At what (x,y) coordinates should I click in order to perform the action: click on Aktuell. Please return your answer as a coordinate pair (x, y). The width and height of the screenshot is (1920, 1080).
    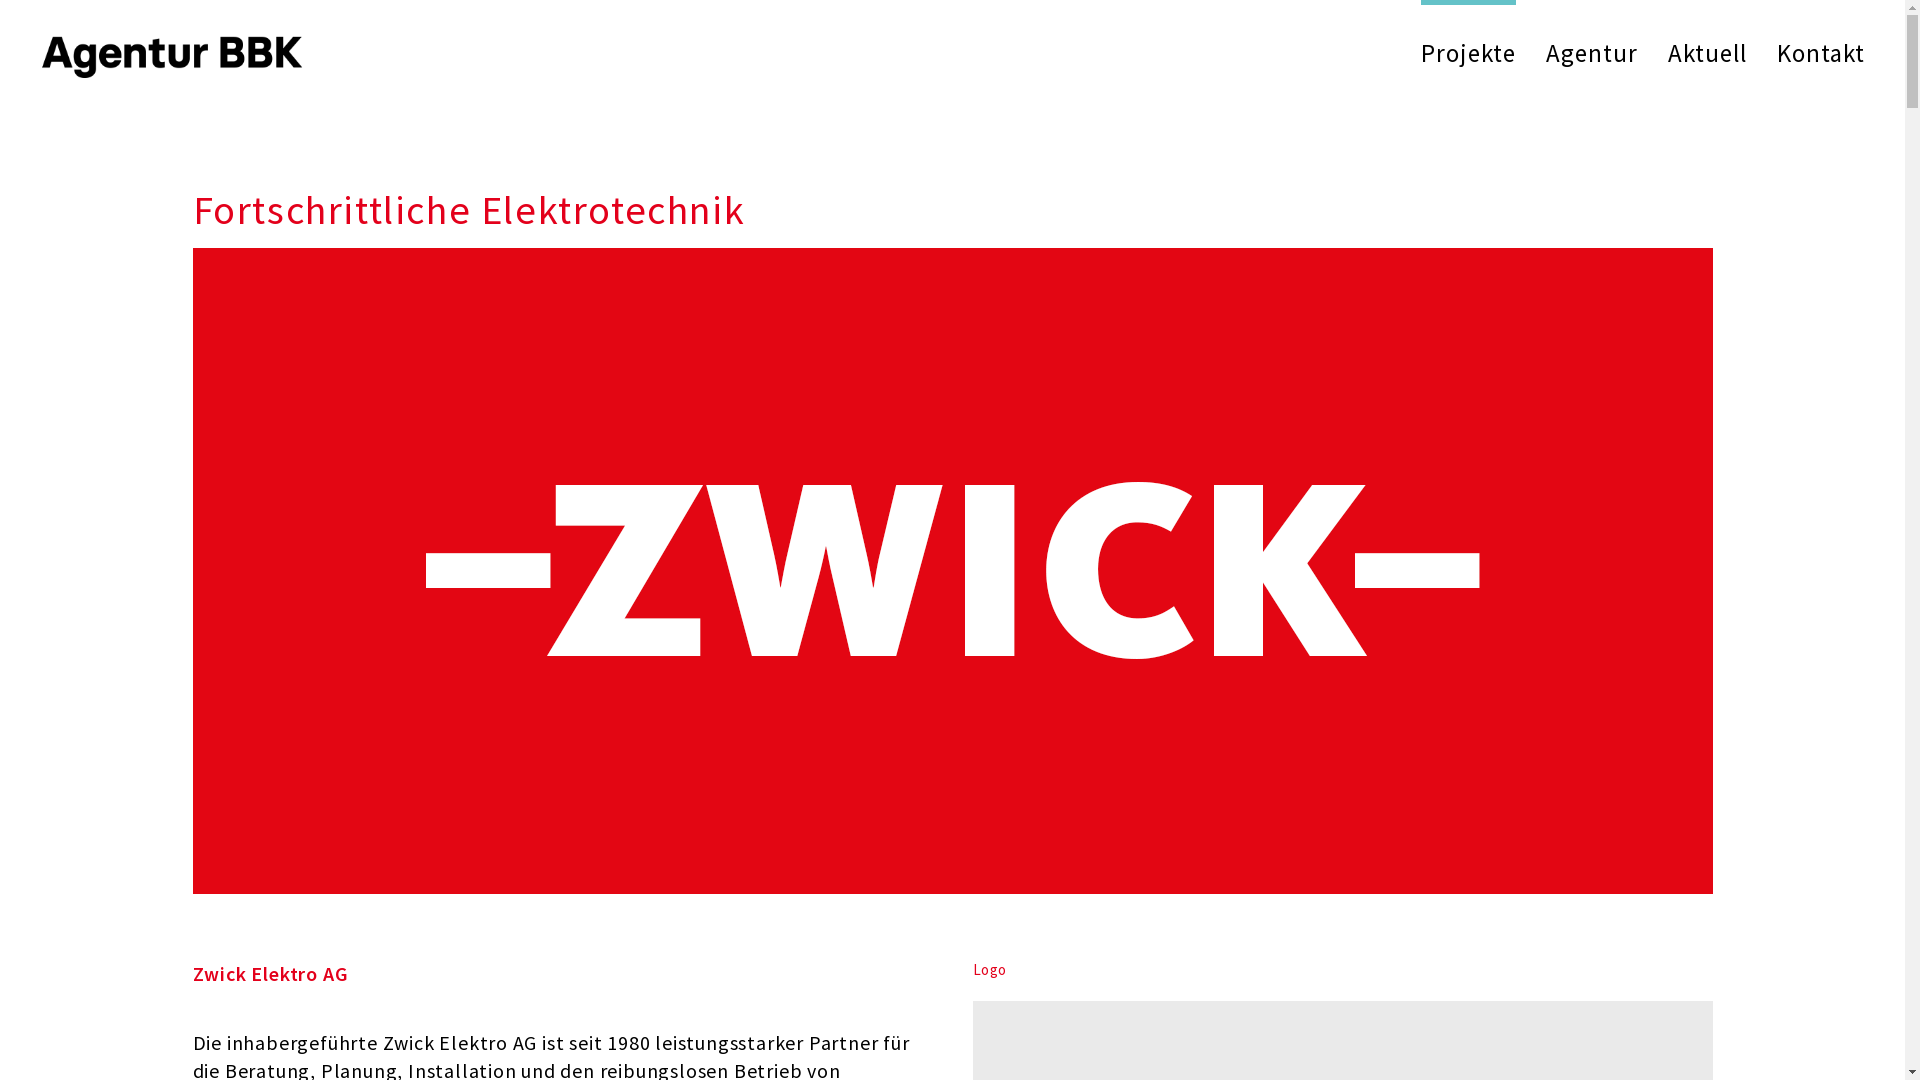
    Looking at the image, I should click on (1708, 53).